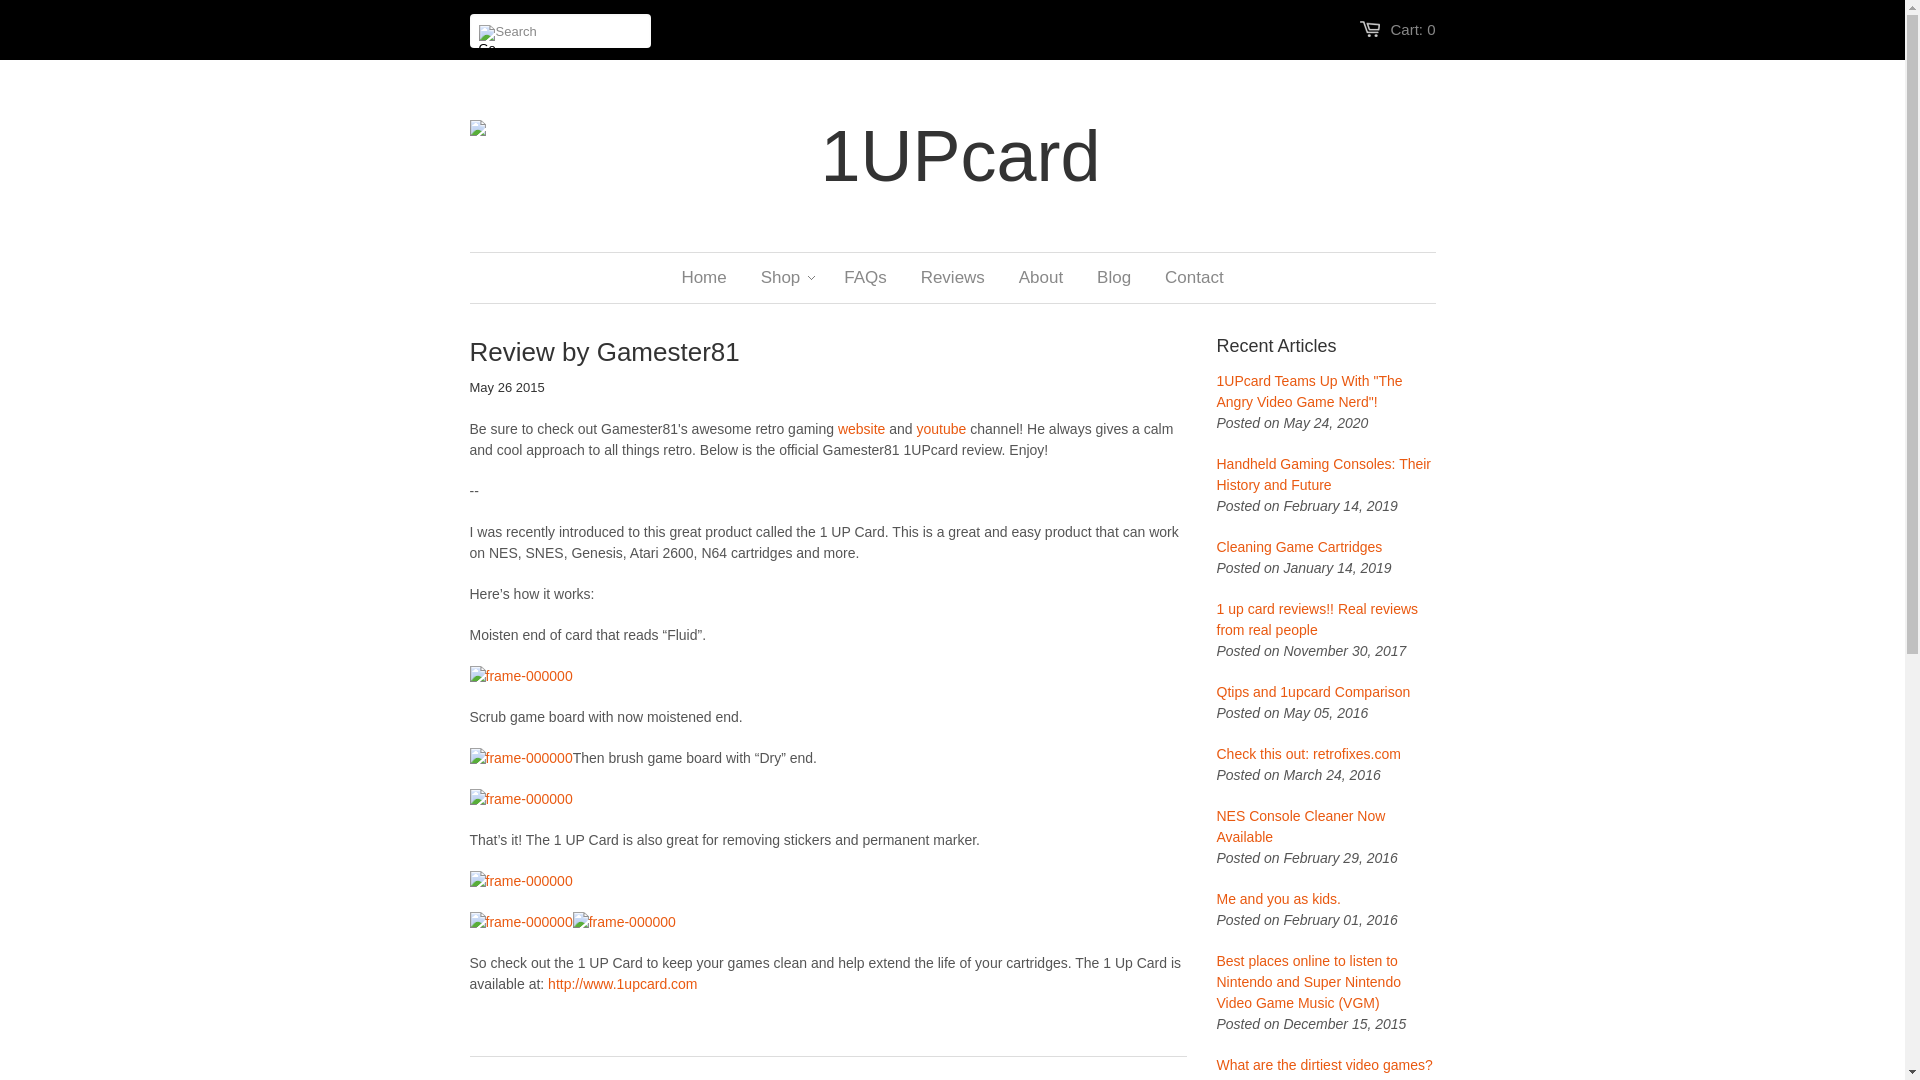 The image size is (1920, 1080). Describe the element at coordinates (1326, 754) in the screenshot. I see `Check this out: retrofixes.com` at that location.